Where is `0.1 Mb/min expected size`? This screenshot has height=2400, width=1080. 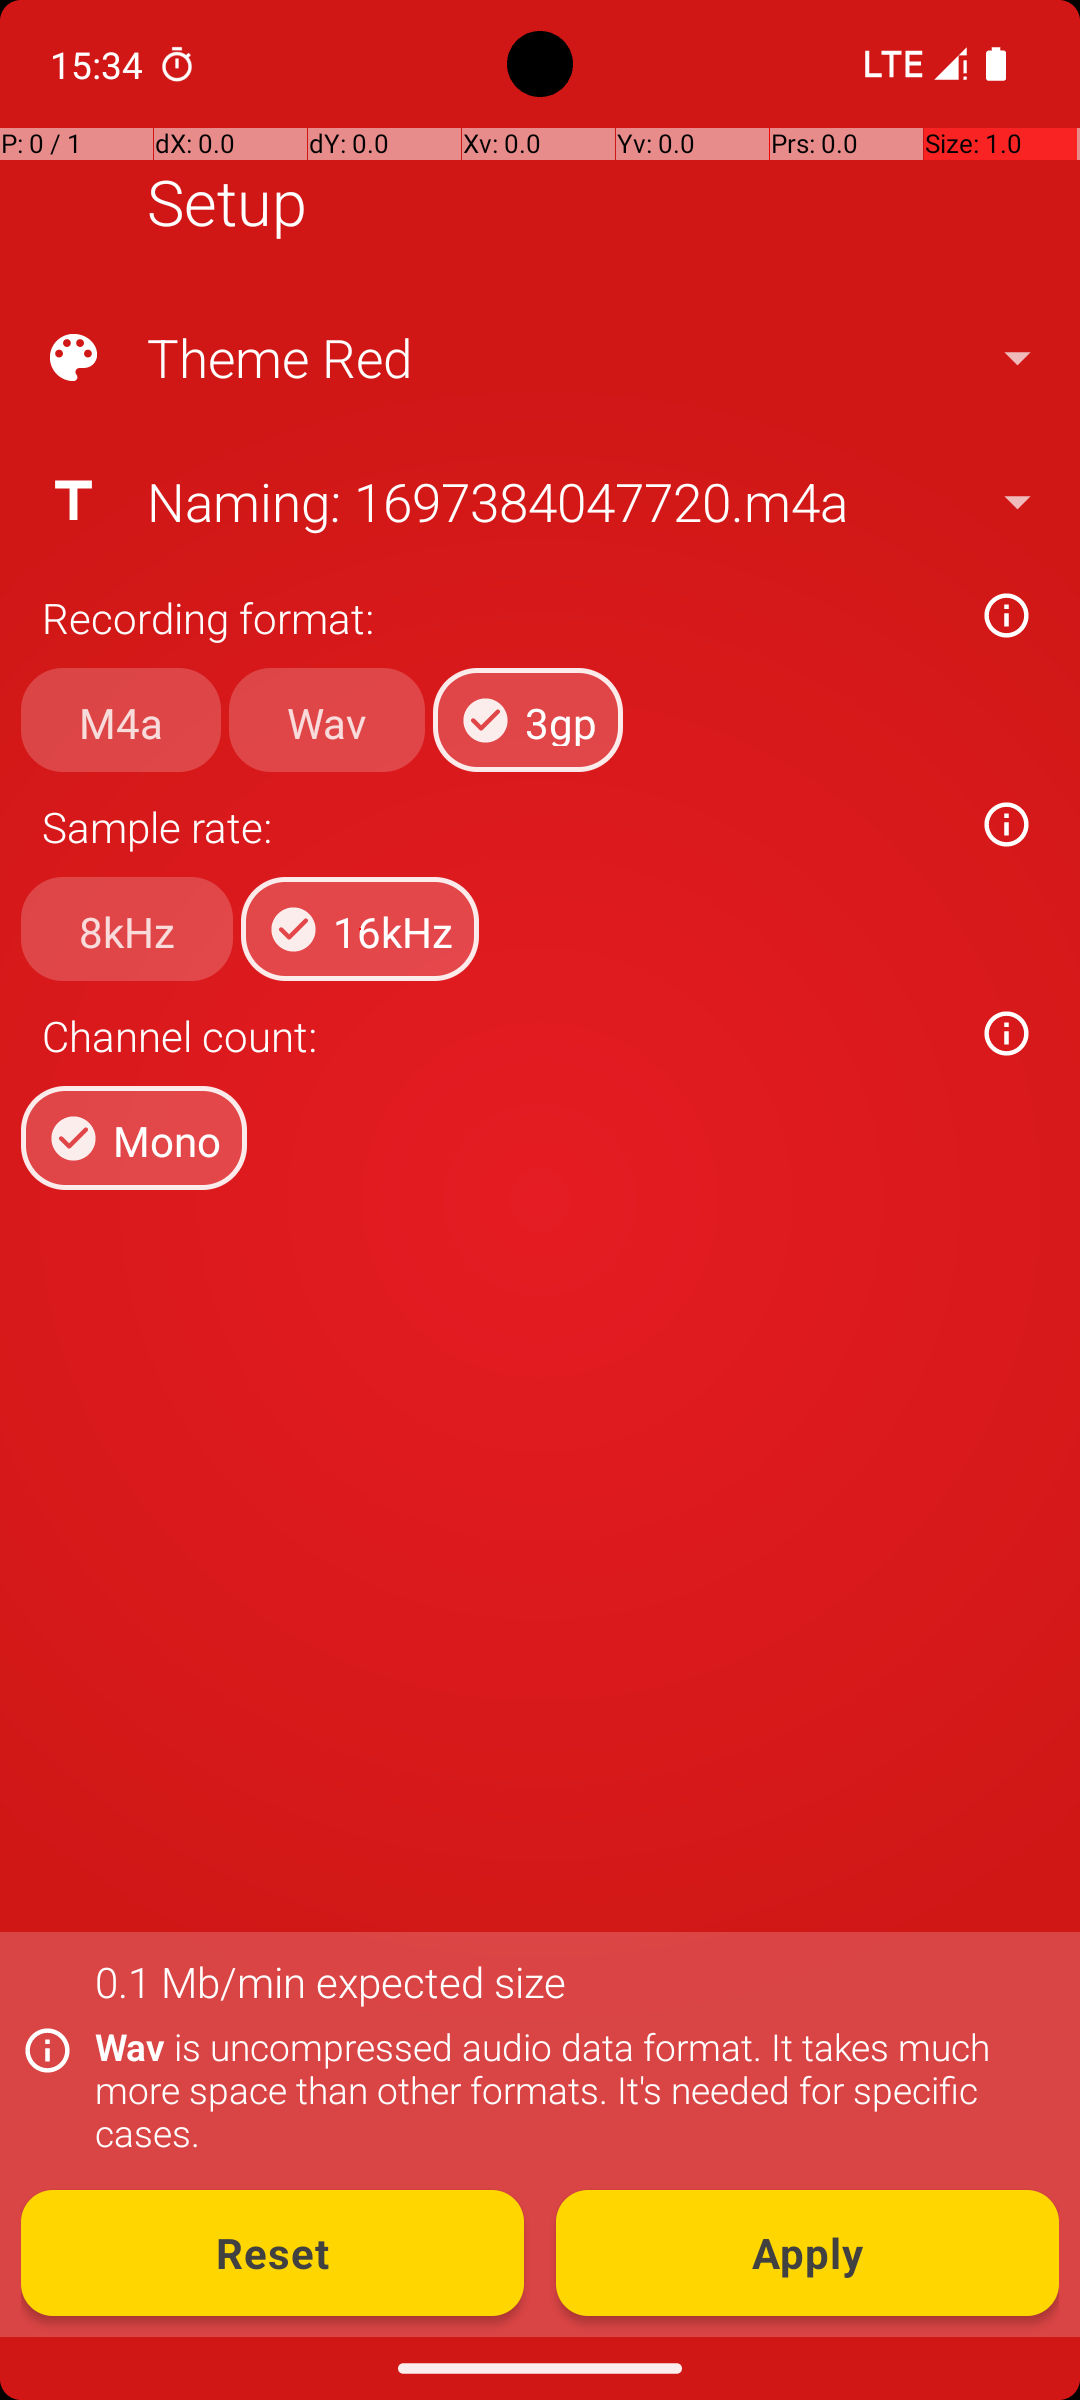
0.1 Mb/min expected size is located at coordinates (330, 1982).